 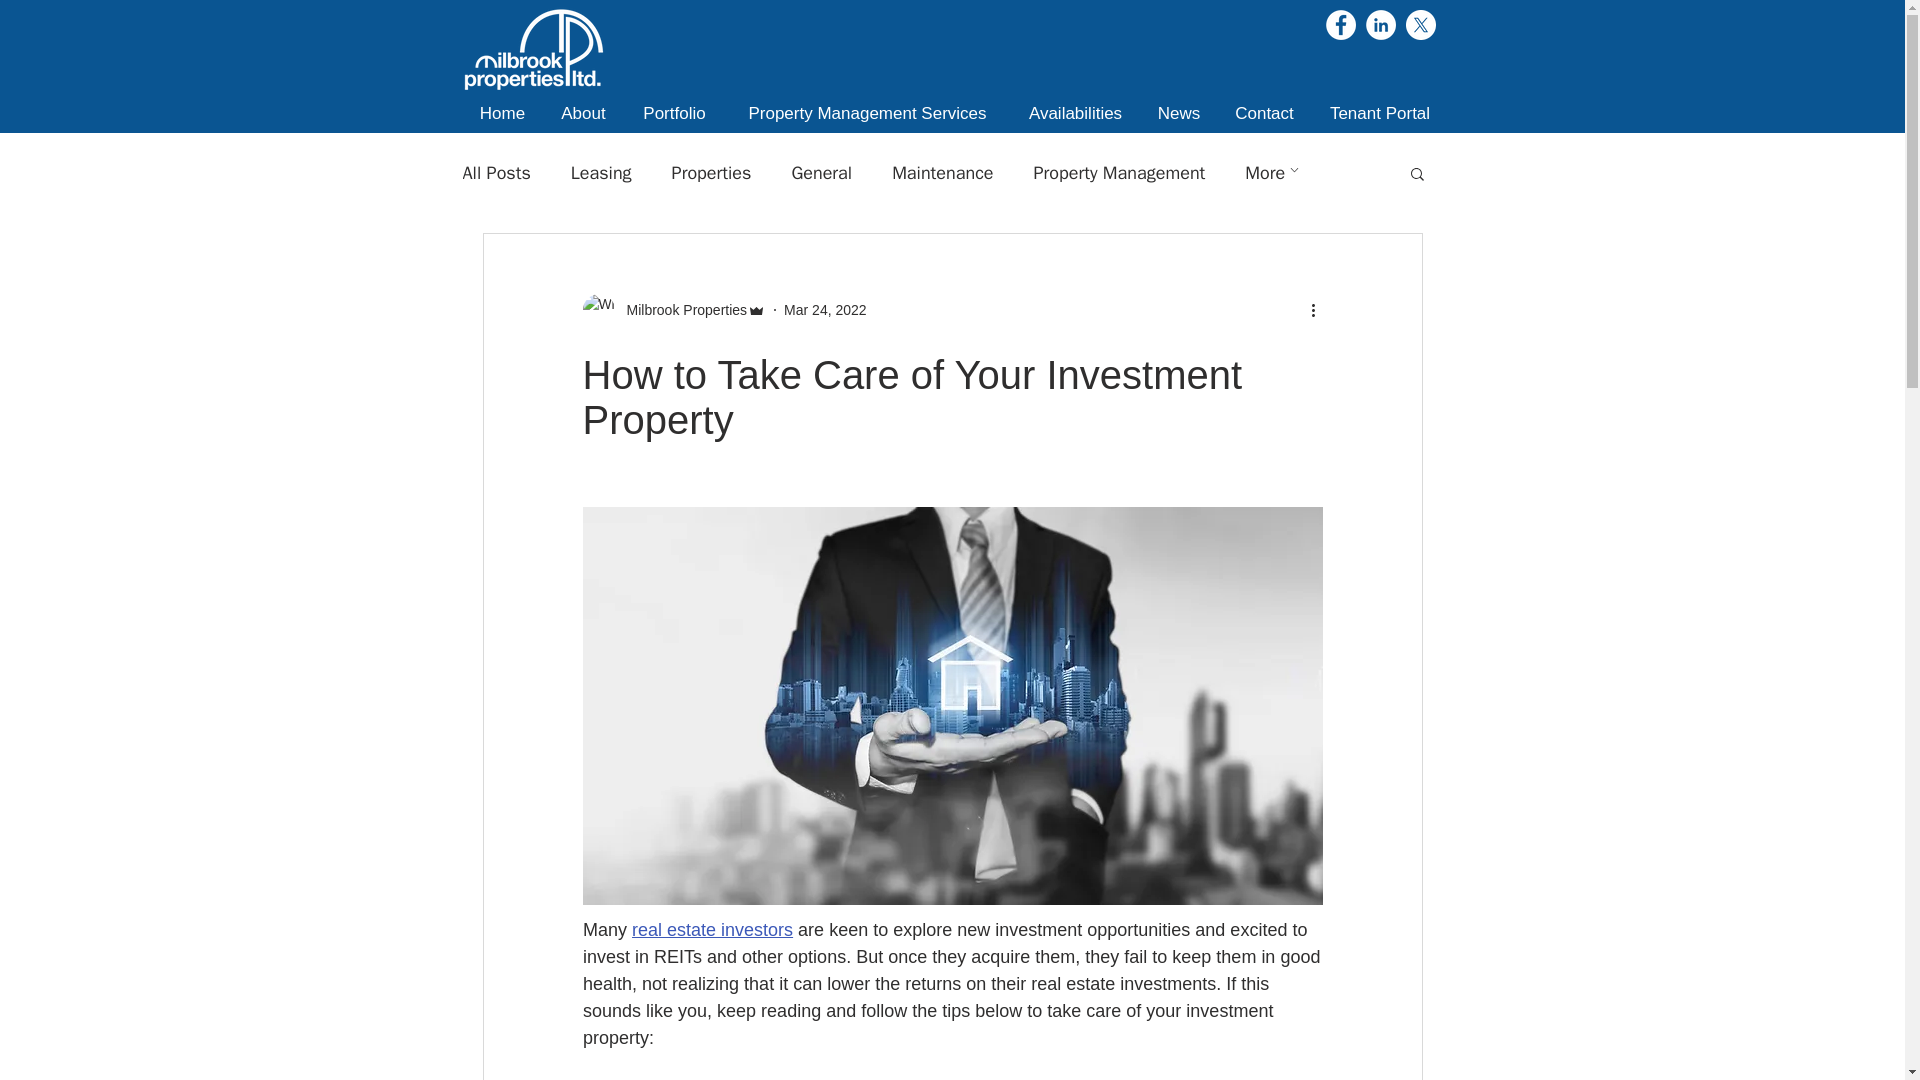 What do you see at coordinates (496, 172) in the screenshot?
I see `All Posts` at bounding box center [496, 172].